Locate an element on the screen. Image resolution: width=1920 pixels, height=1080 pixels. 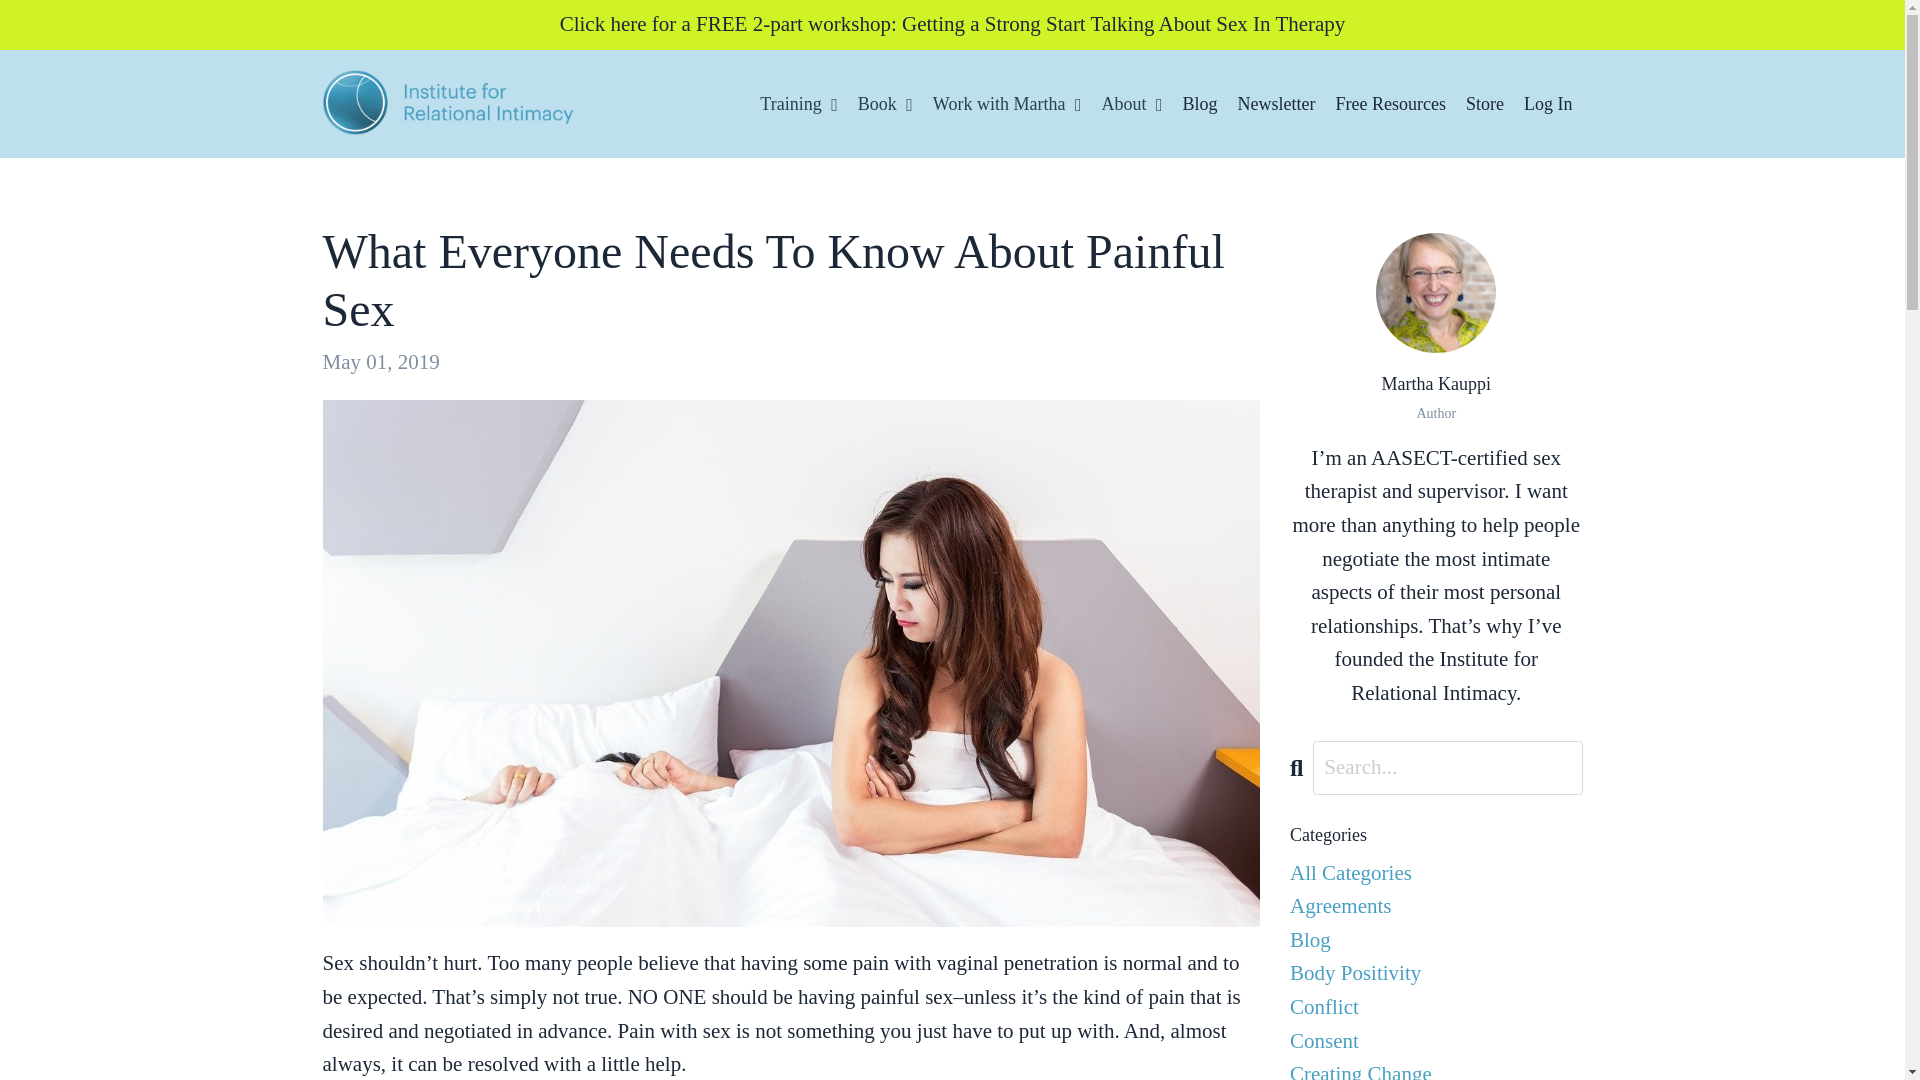
Newsletter is located at coordinates (1276, 104).